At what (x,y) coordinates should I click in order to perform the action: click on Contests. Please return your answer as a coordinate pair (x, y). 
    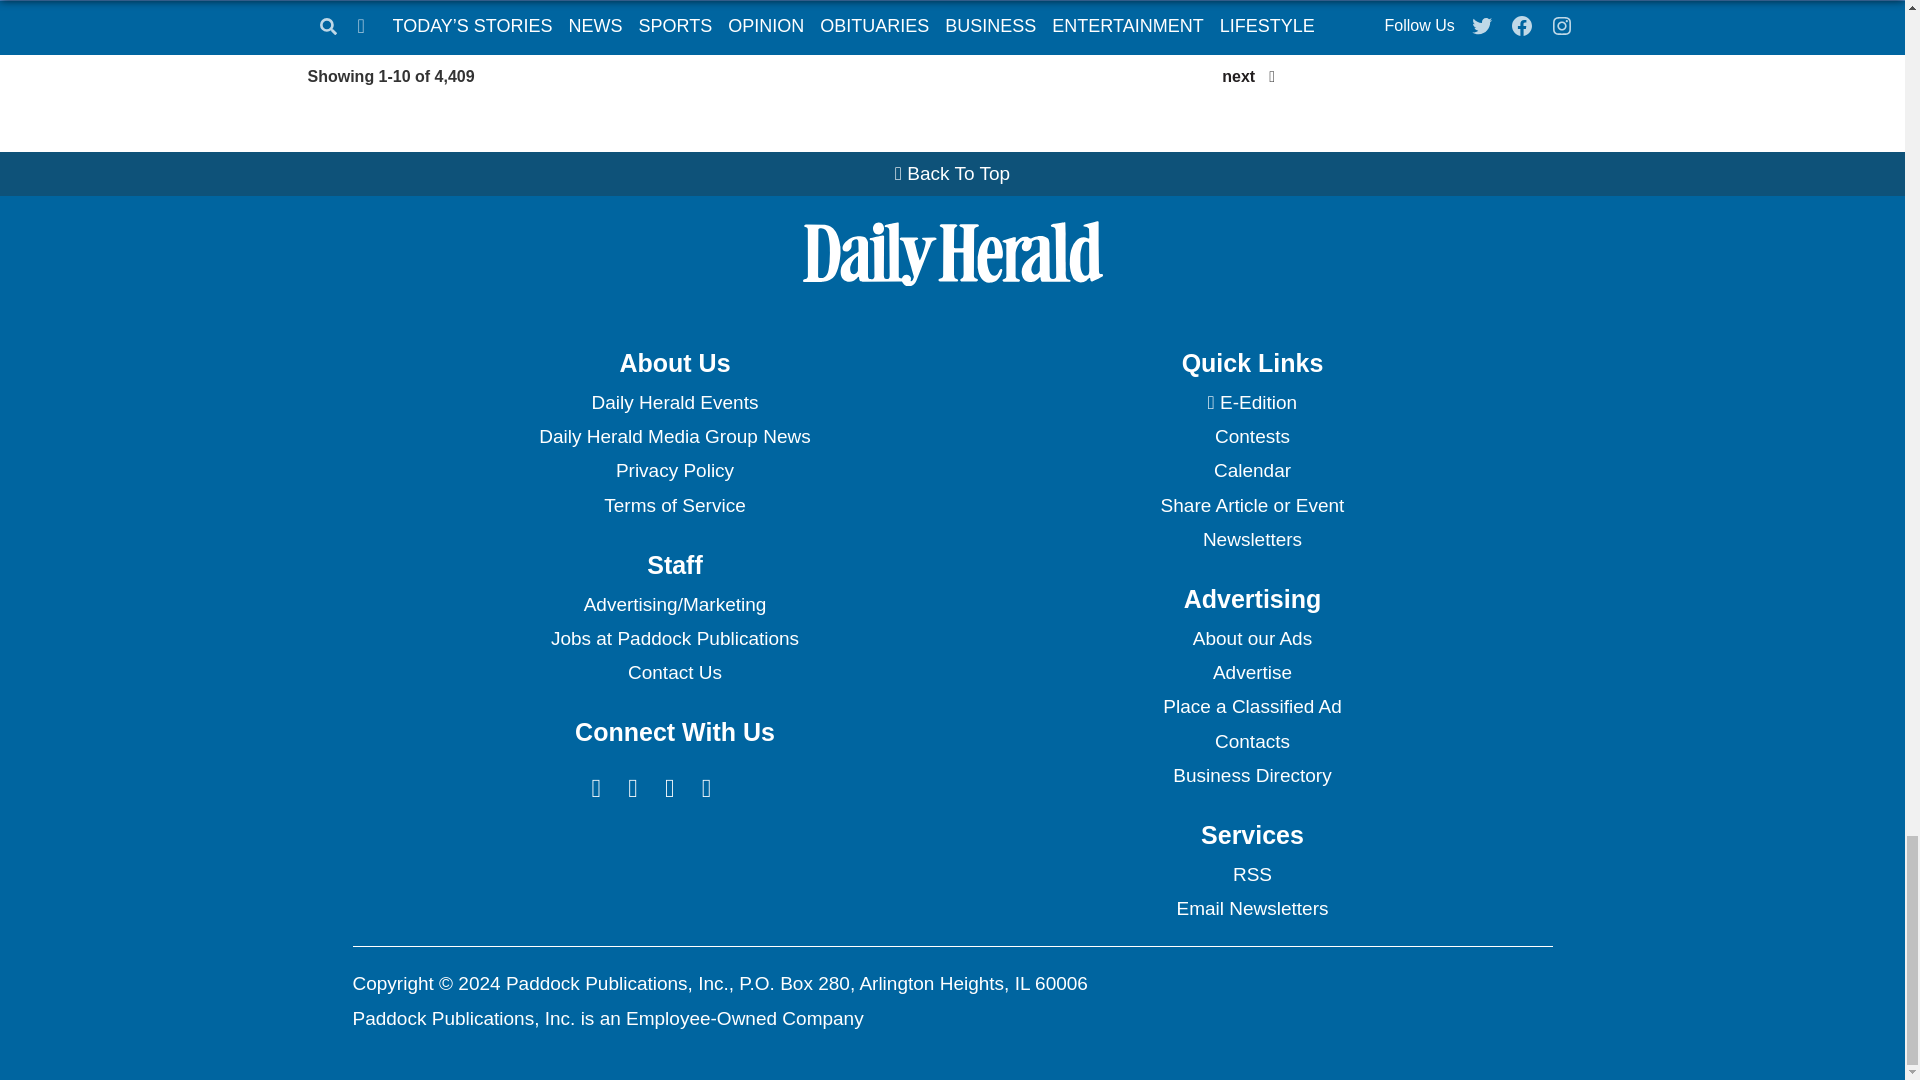
    Looking at the image, I should click on (1252, 436).